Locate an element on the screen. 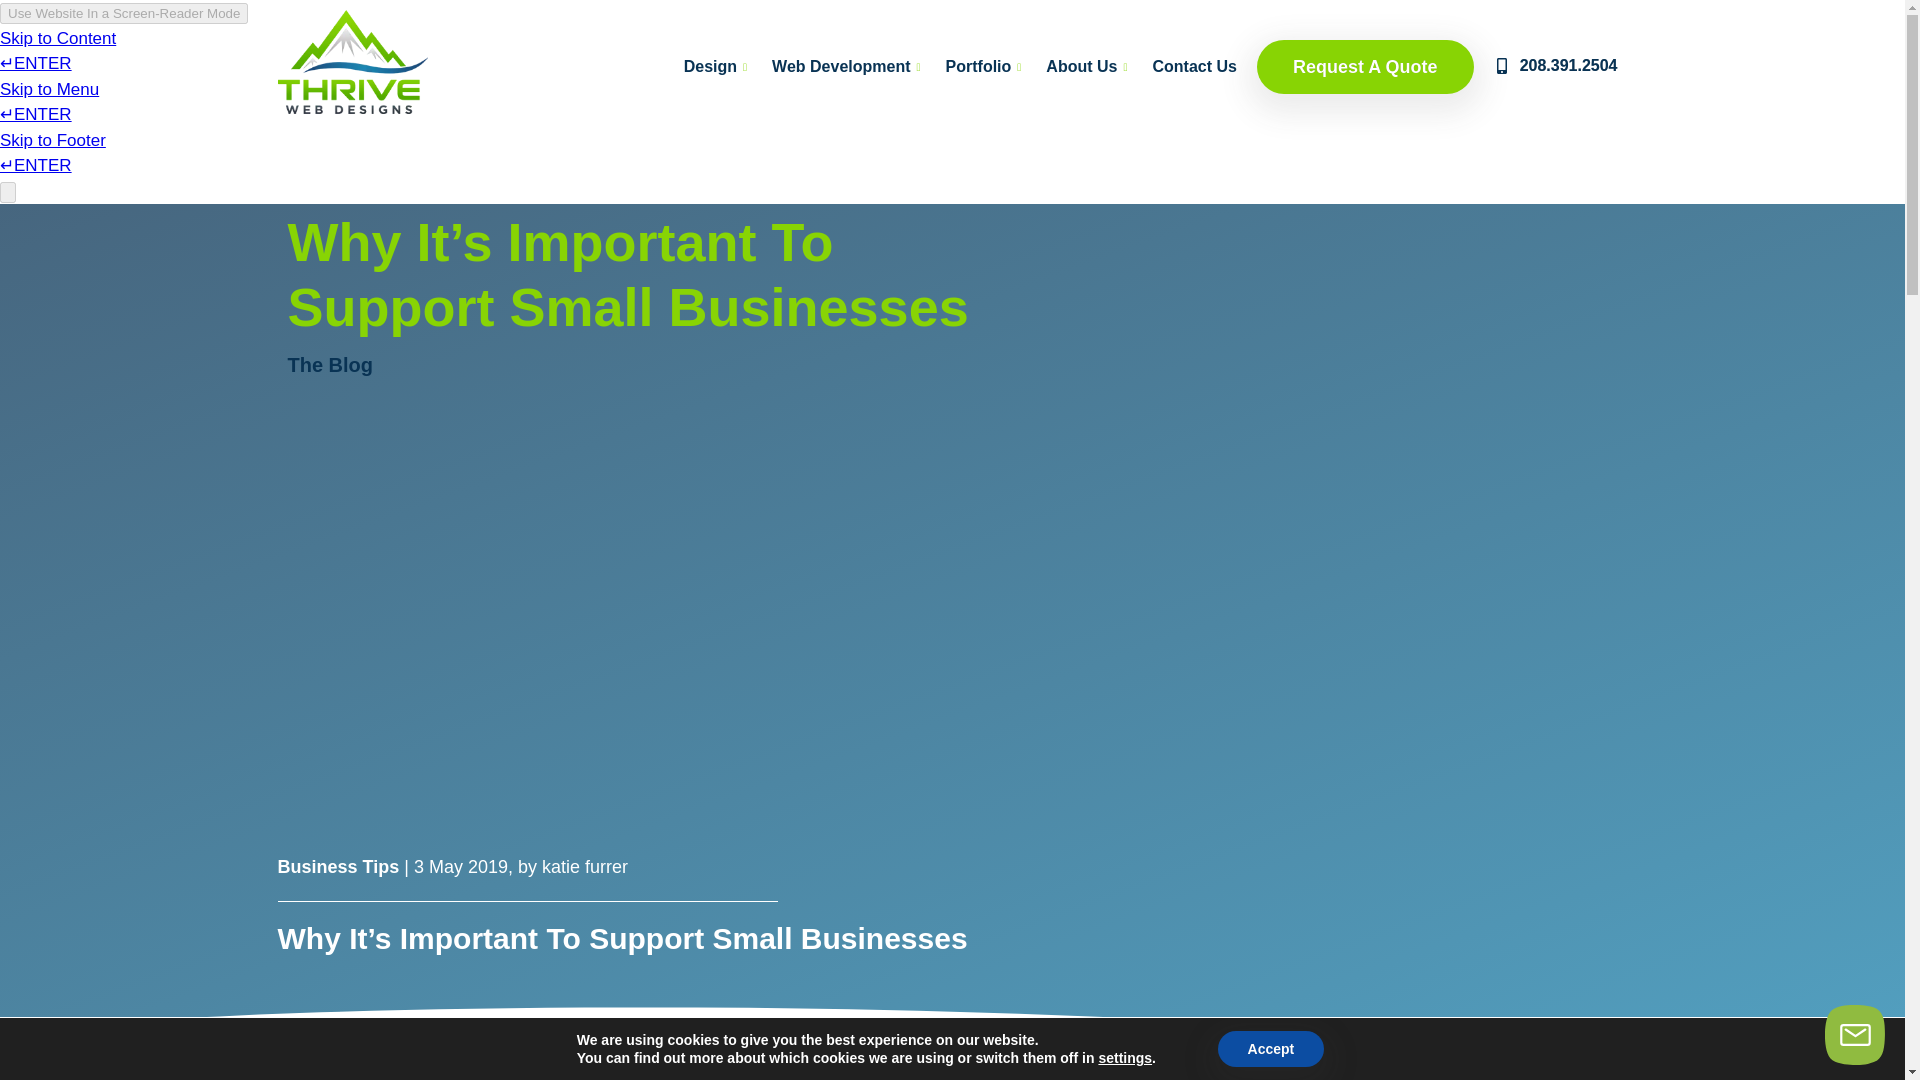 The width and height of the screenshot is (1920, 1080). Portfolio is located at coordinates (986, 66).